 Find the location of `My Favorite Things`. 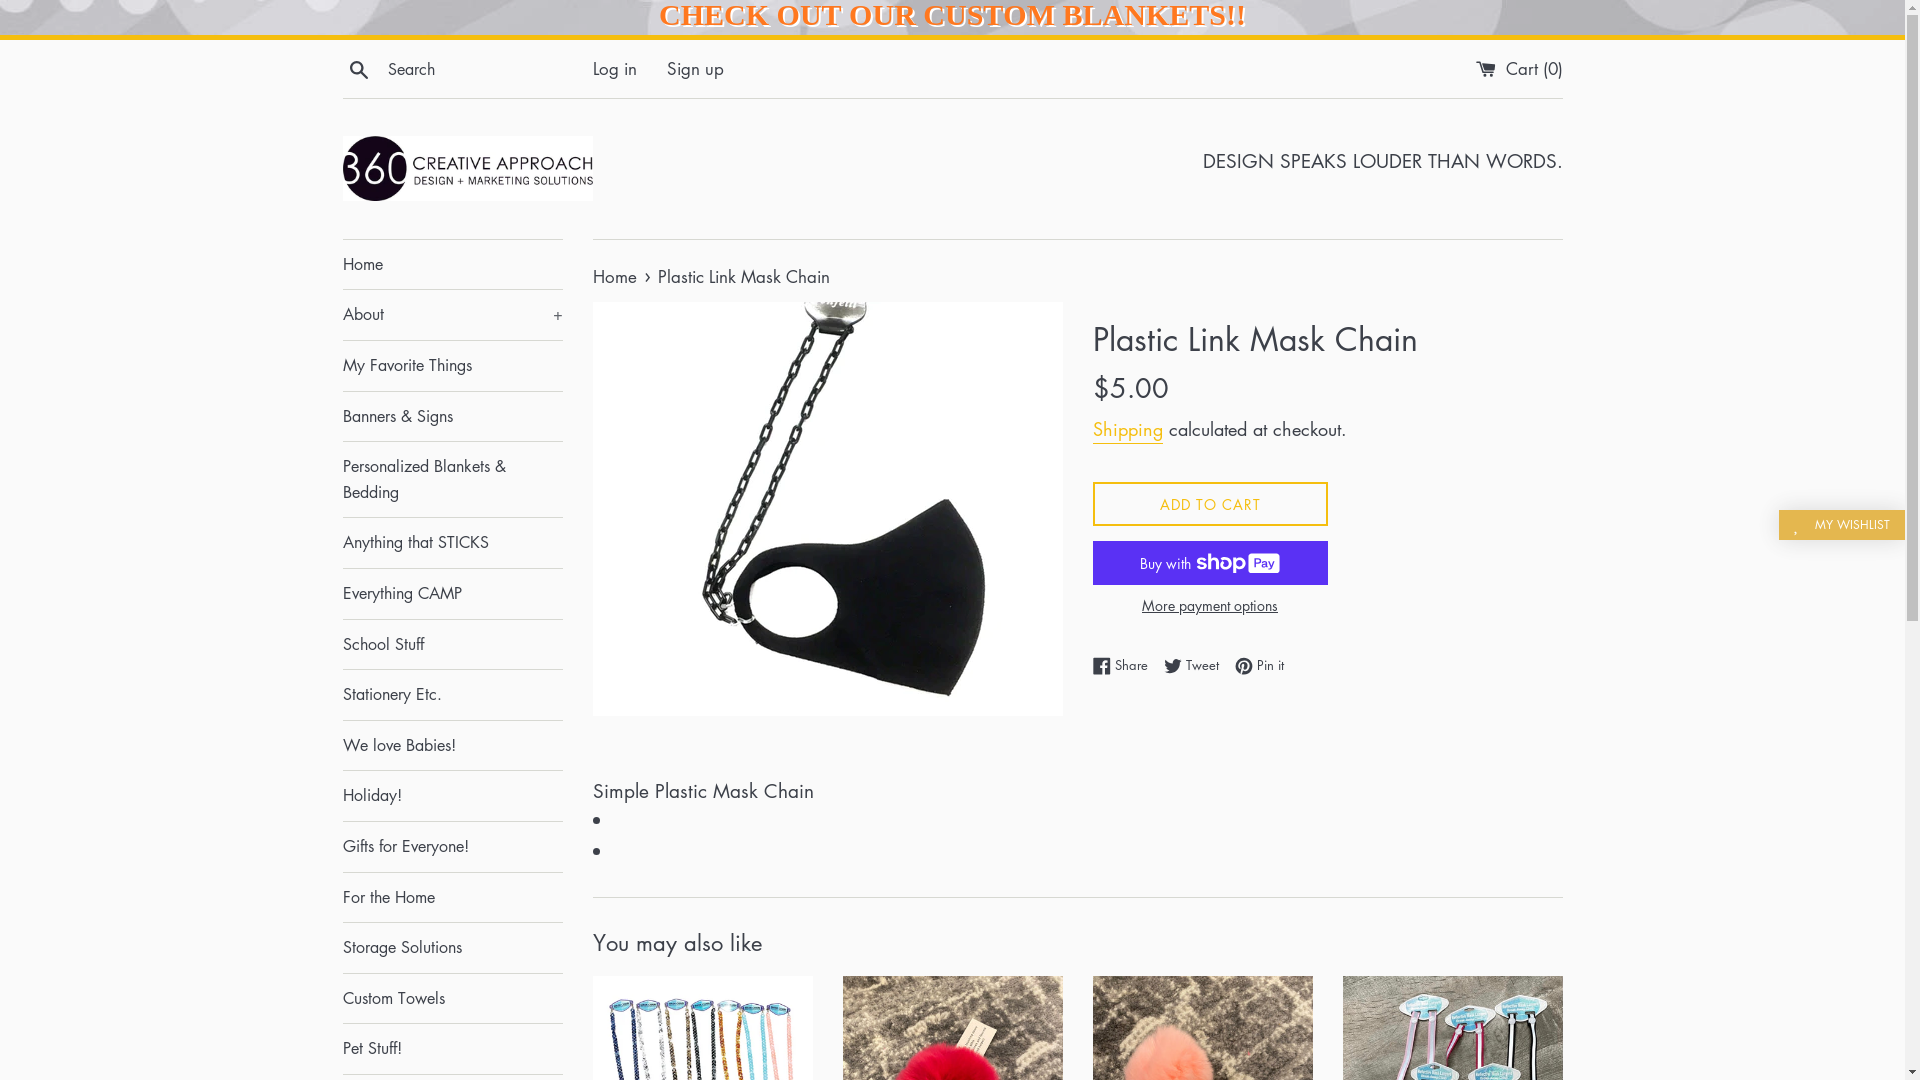

My Favorite Things is located at coordinates (452, 366).